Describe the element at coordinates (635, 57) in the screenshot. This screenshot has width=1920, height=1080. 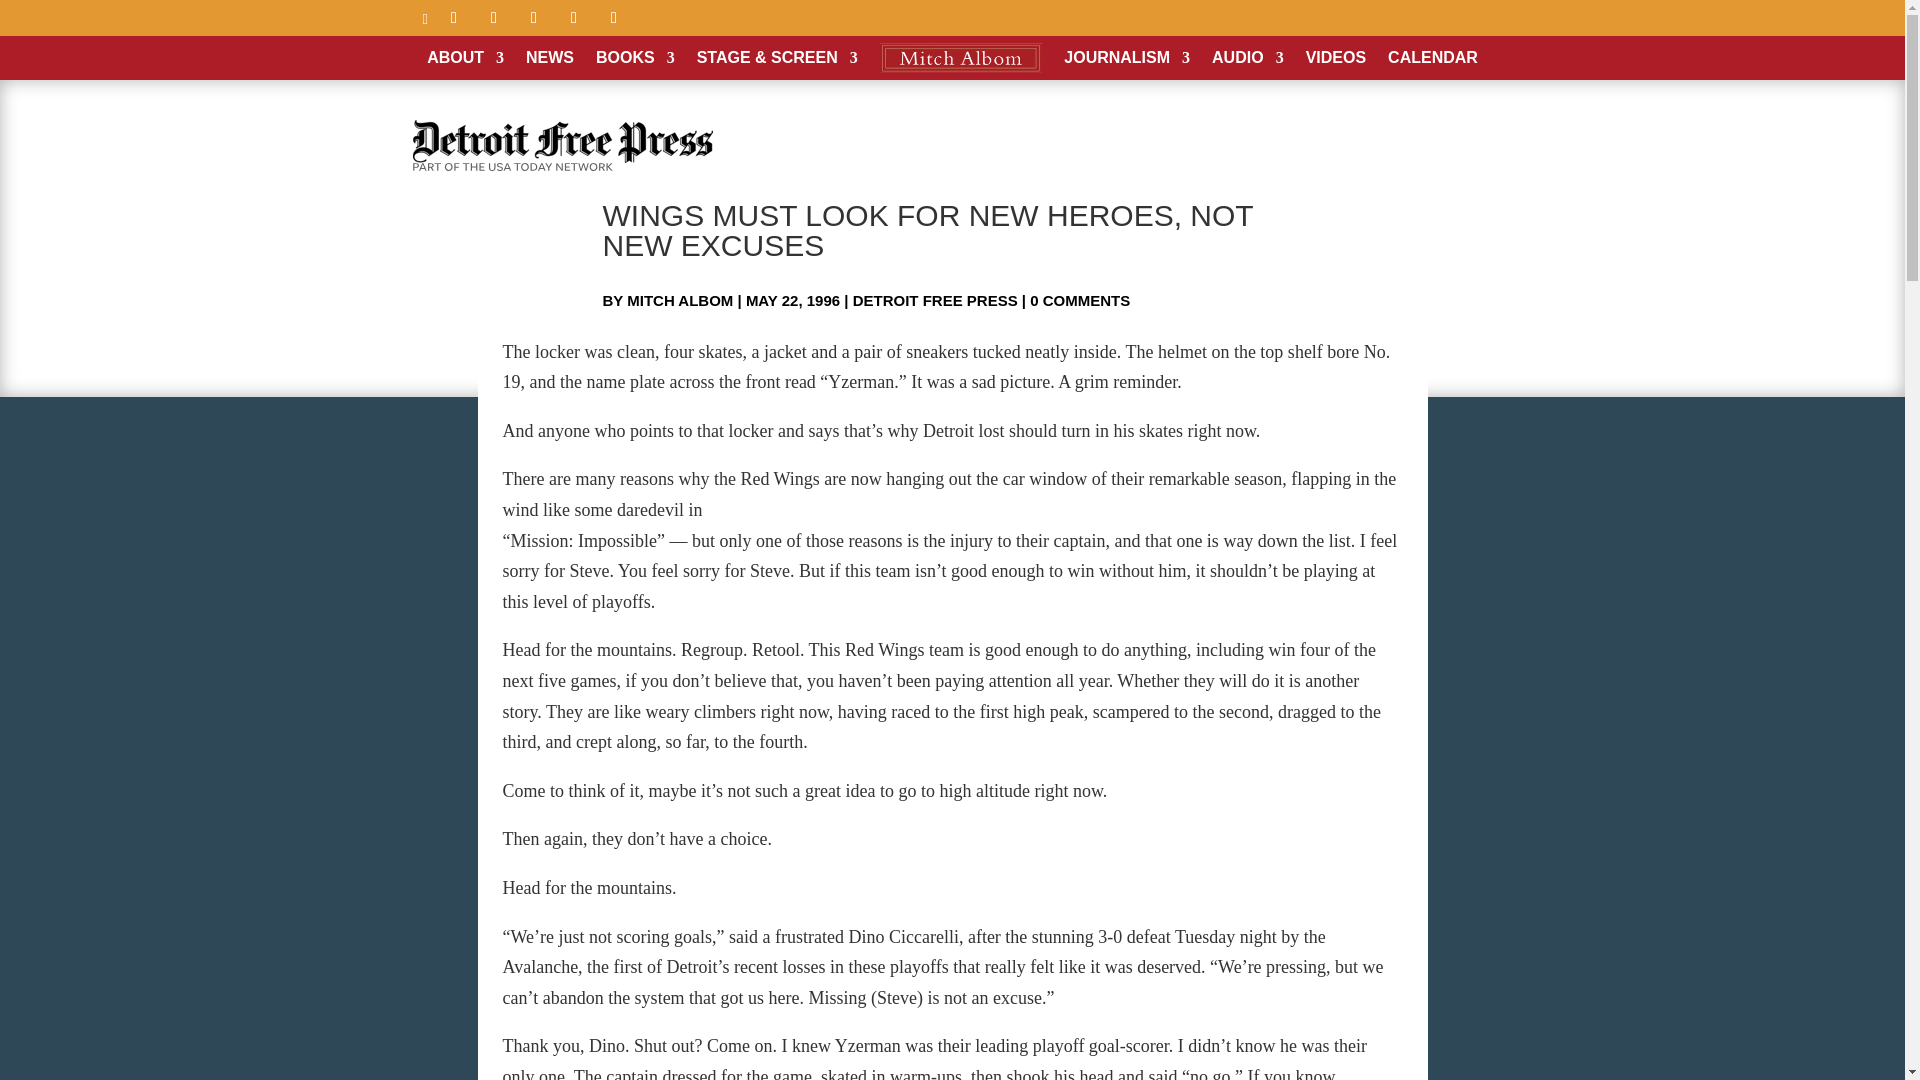
I see `BOOKS` at that location.